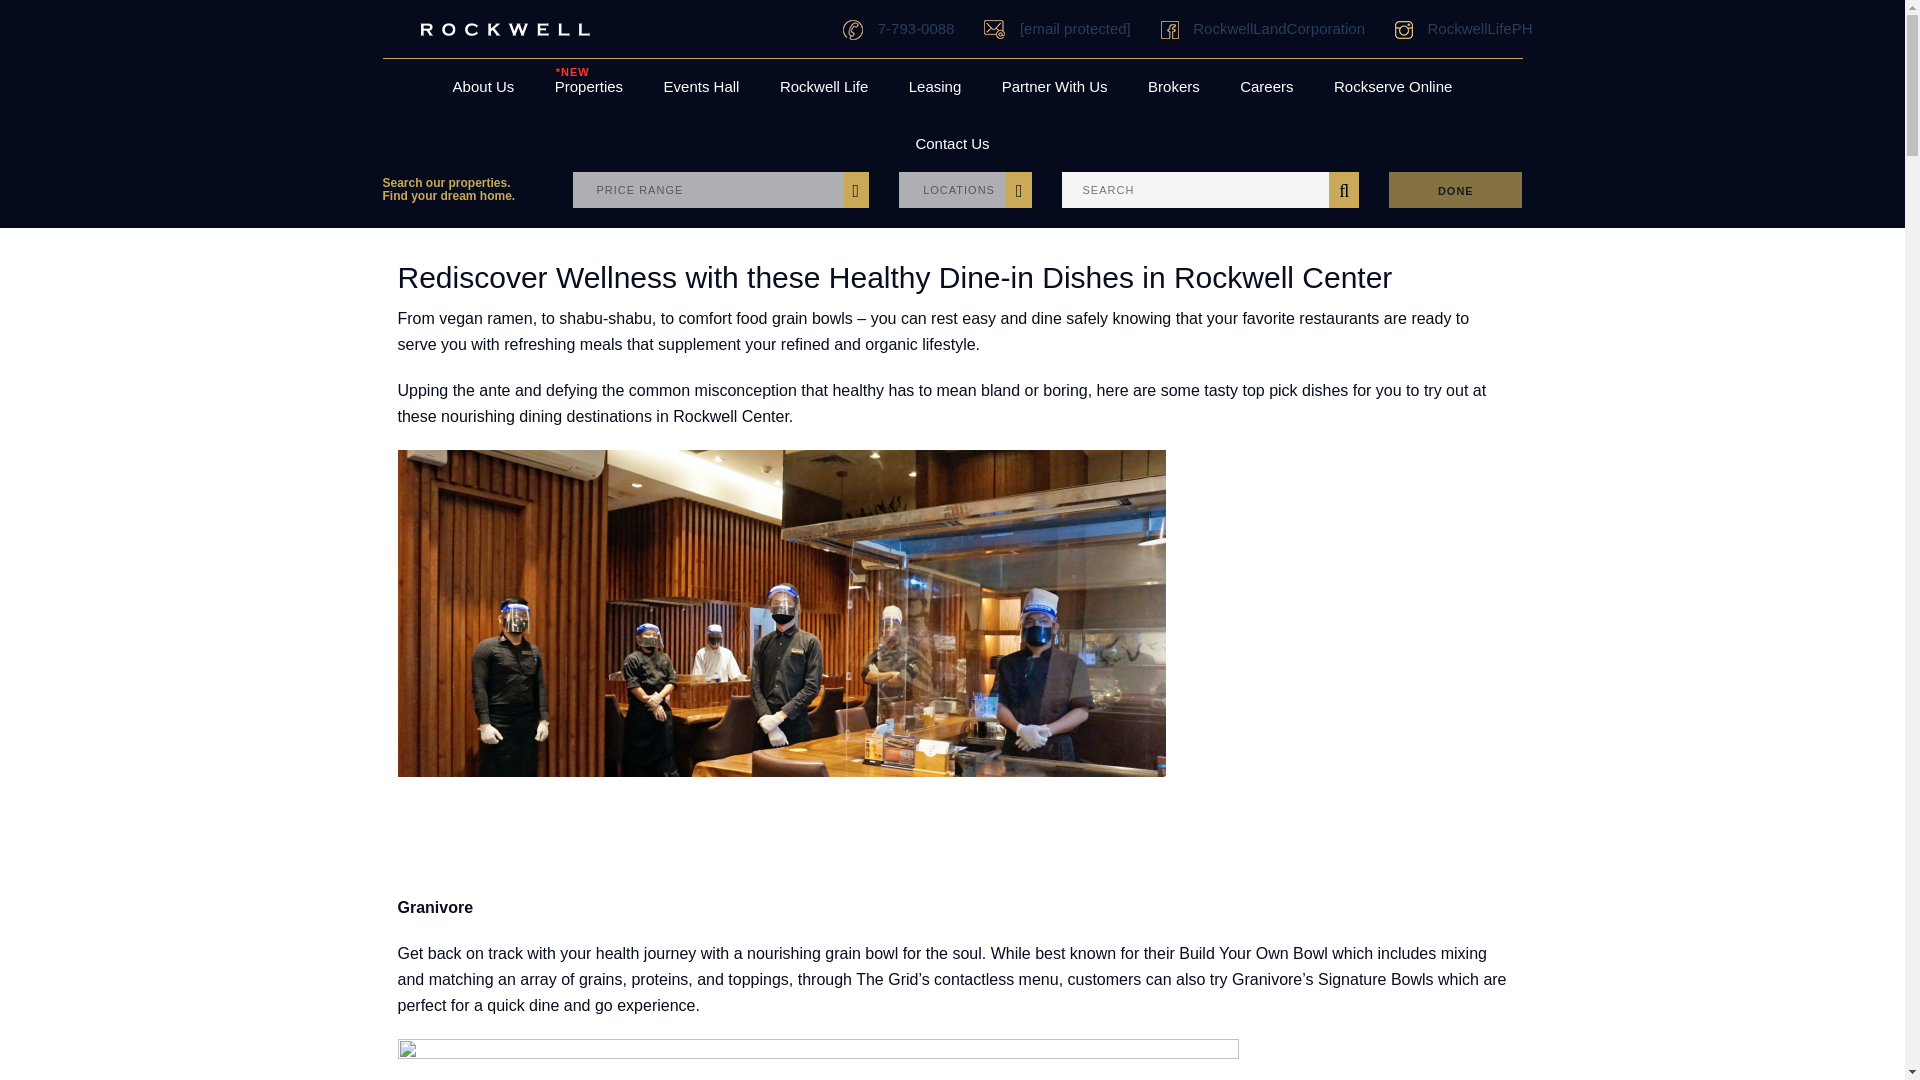 The height and width of the screenshot is (1080, 1920). I want to click on Leasing, so click(934, 87).